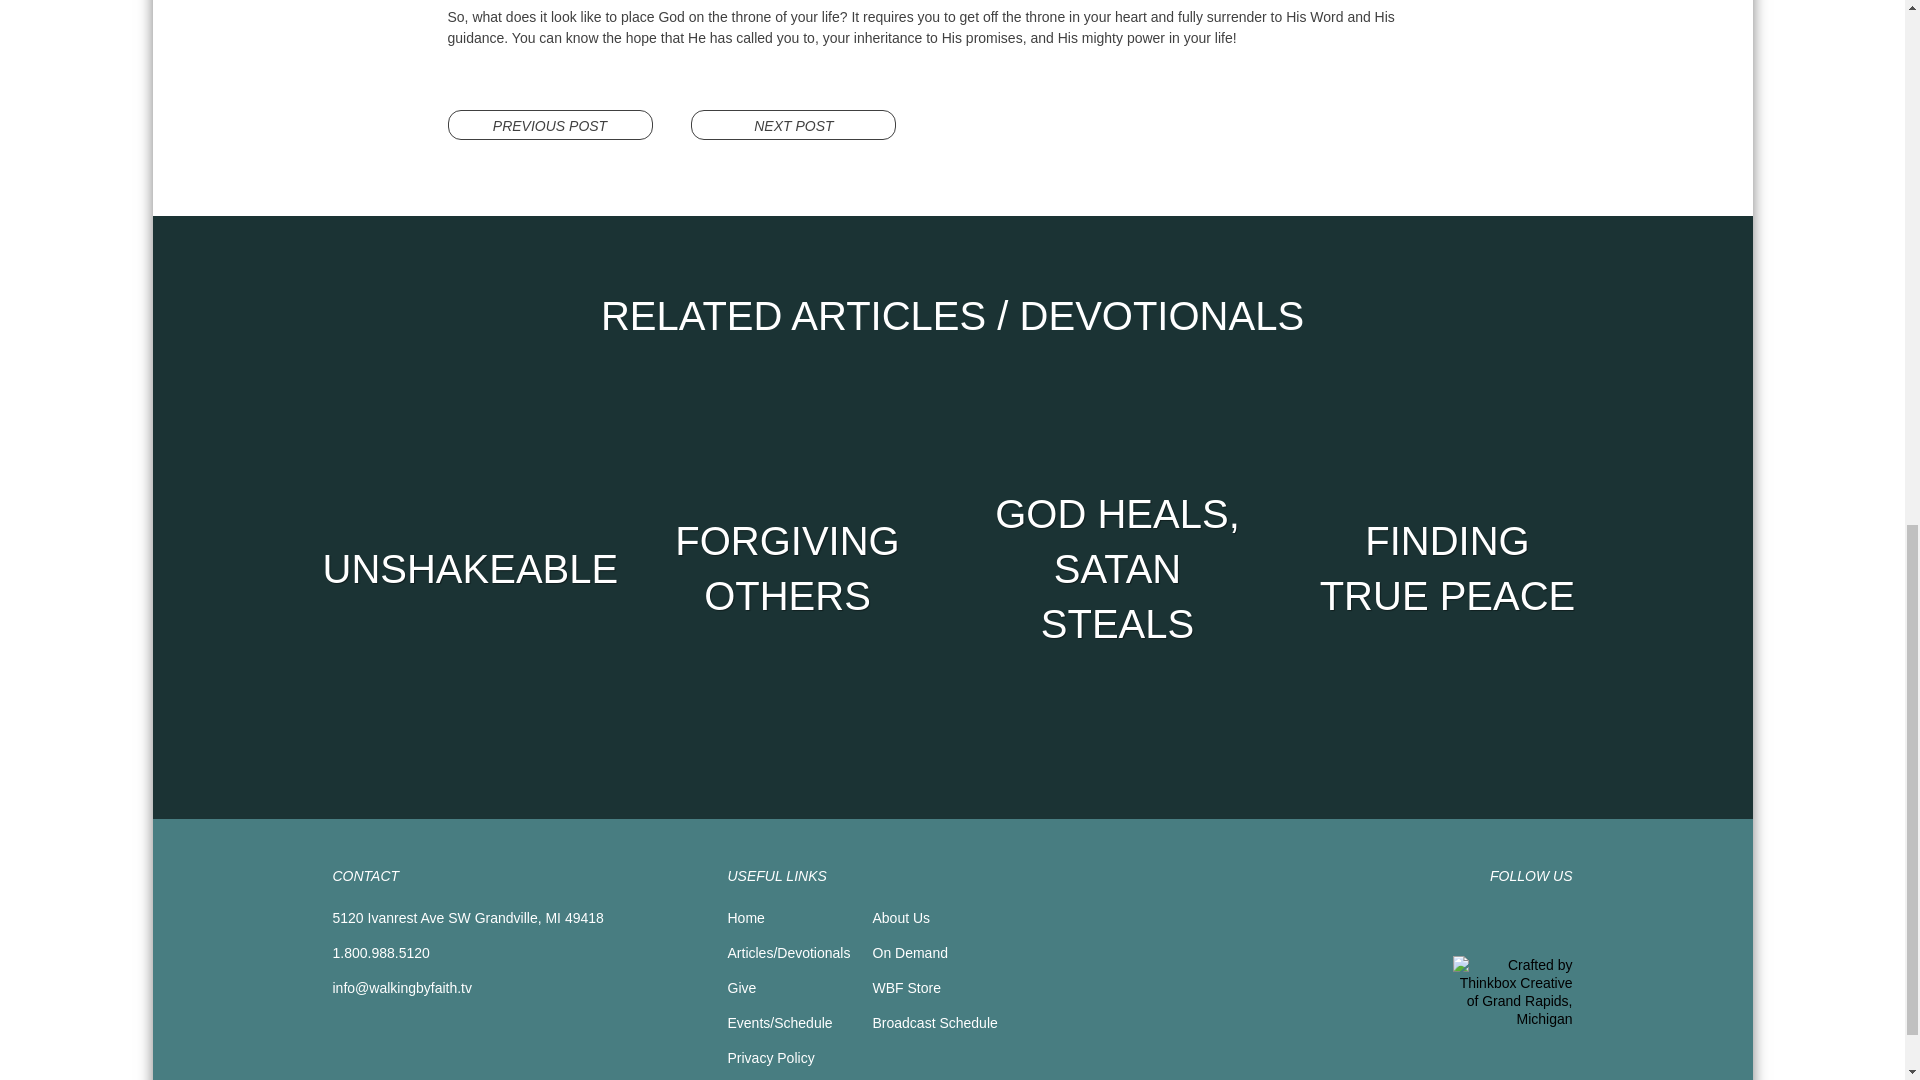  Describe the element at coordinates (788, 568) in the screenshot. I see `FORGIVING OTHERS` at that location.